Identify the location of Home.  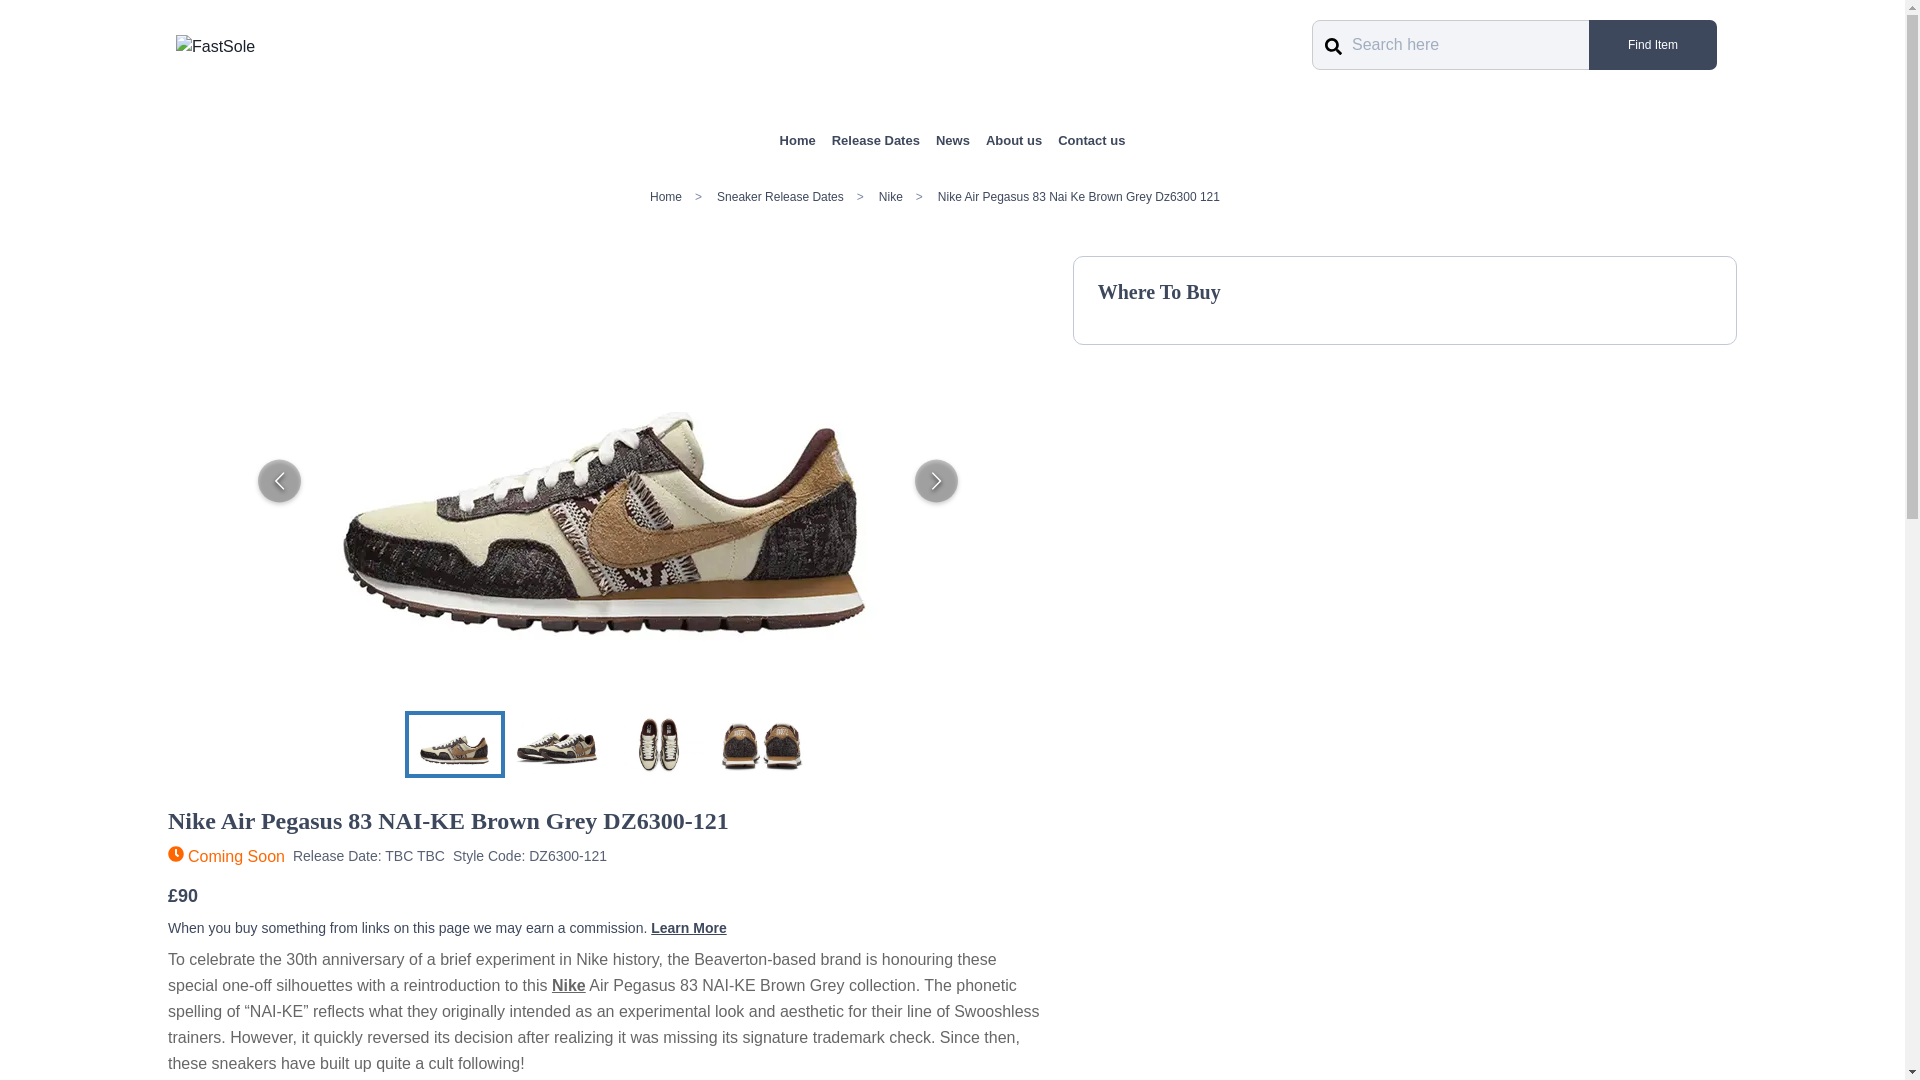
(798, 140).